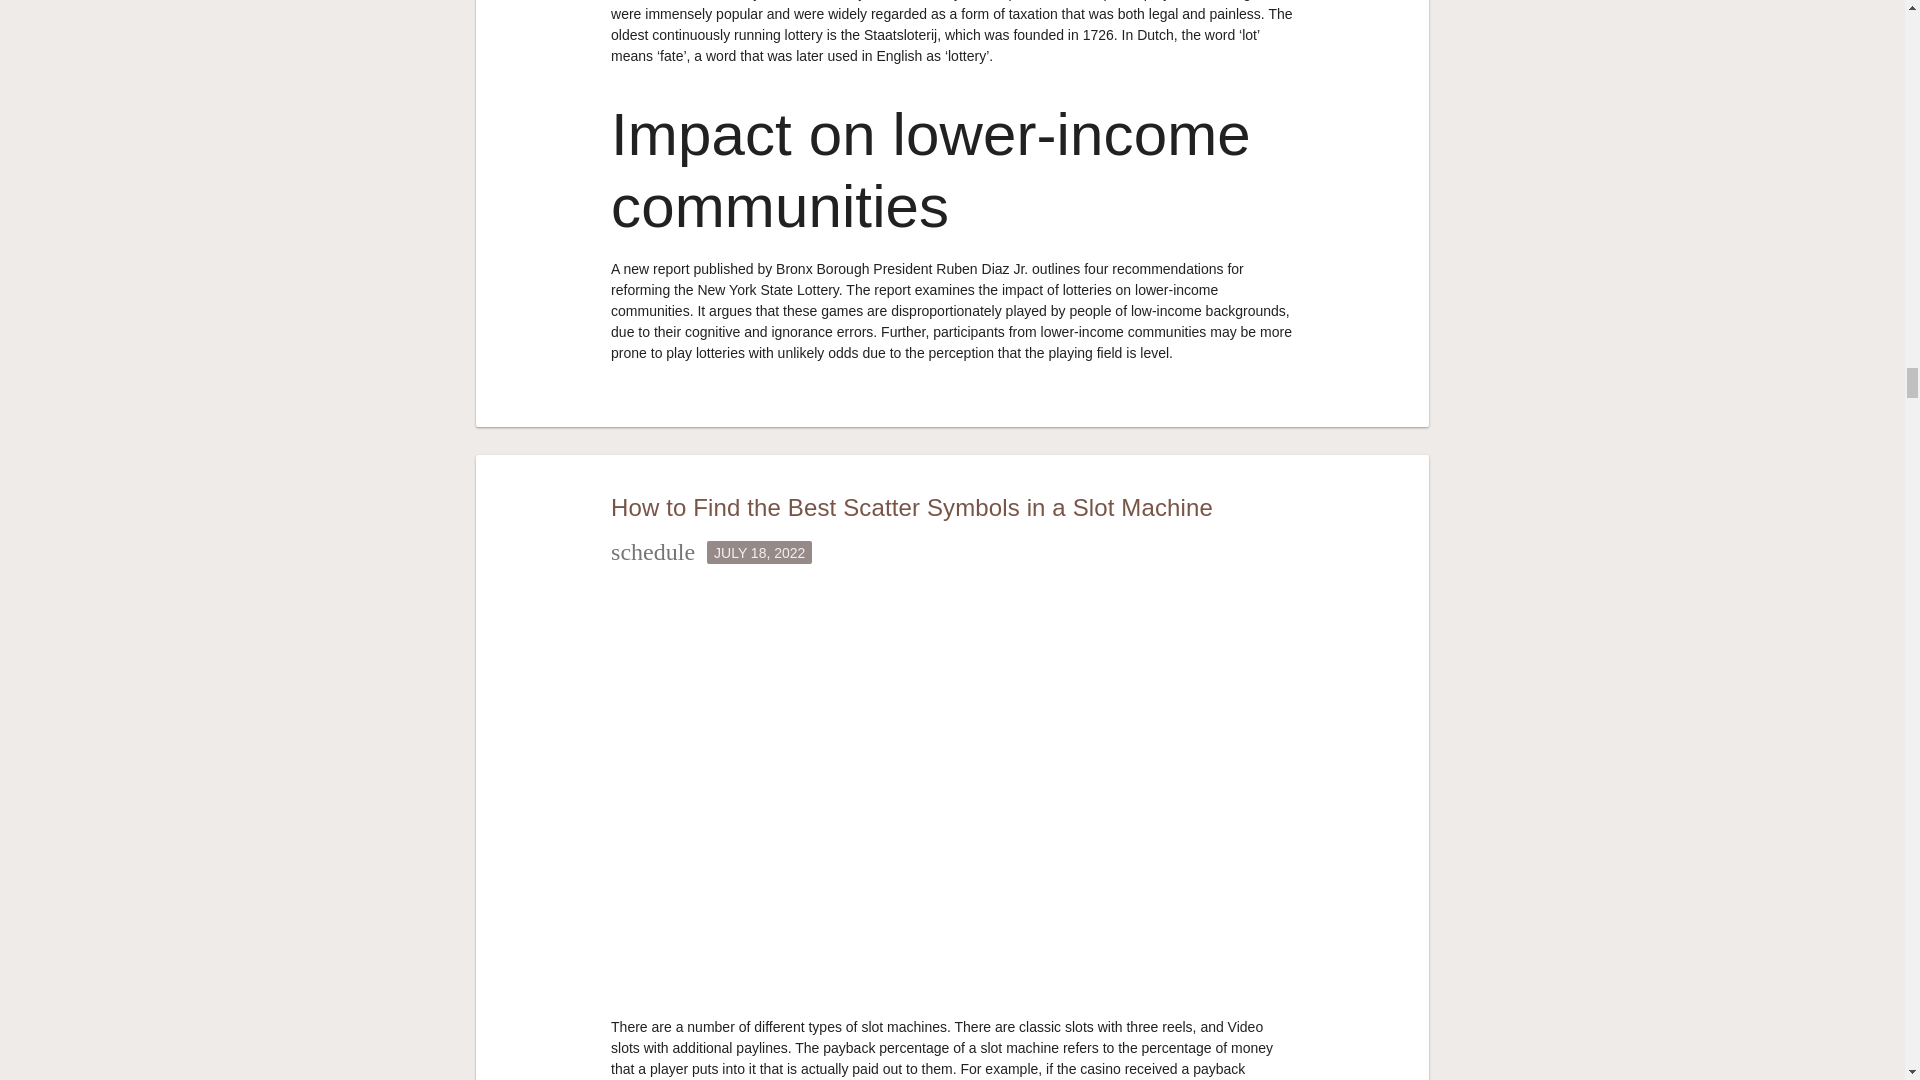  I want to click on How to Find the Best Scatter Symbols in a Slot Machine, so click(912, 506).